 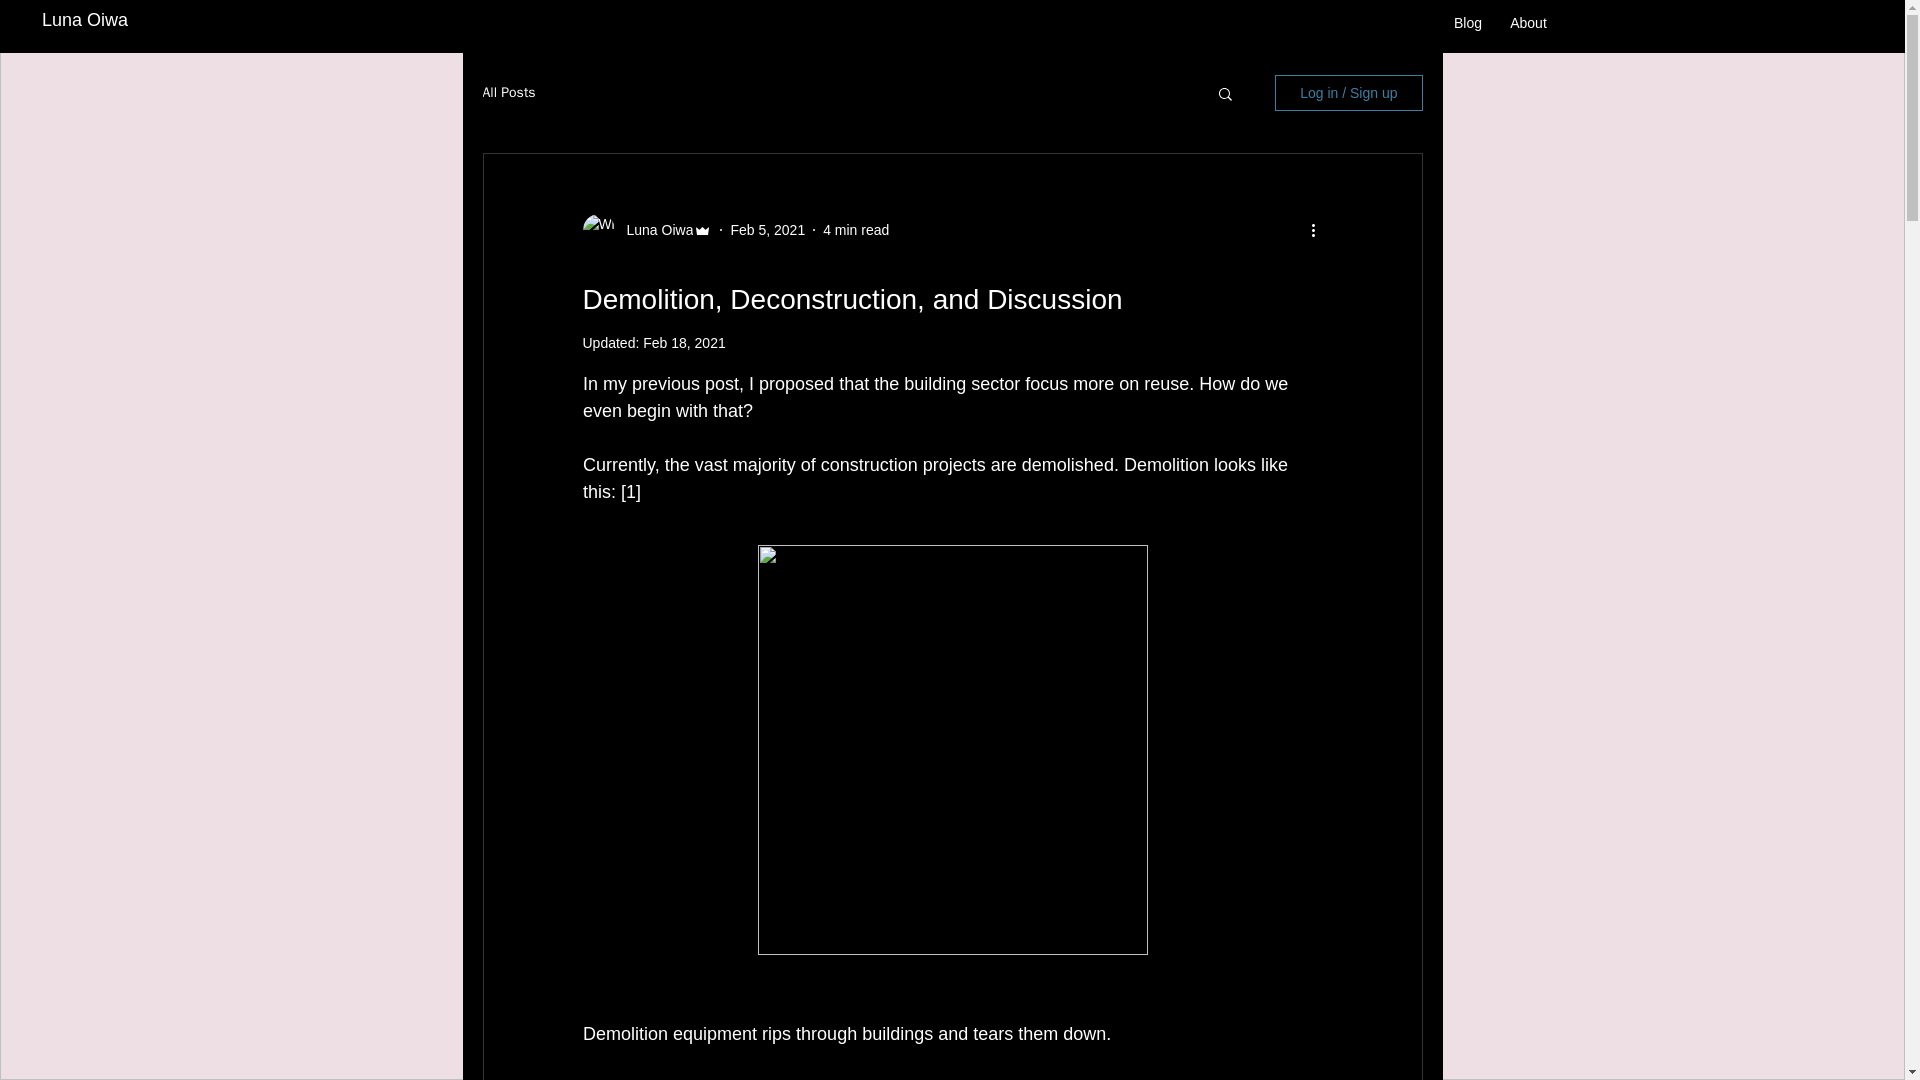 What do you see at coordinates (85, 20) in the screenshot?
I see `Luna Oiwa` at bounding box center [85, 20].